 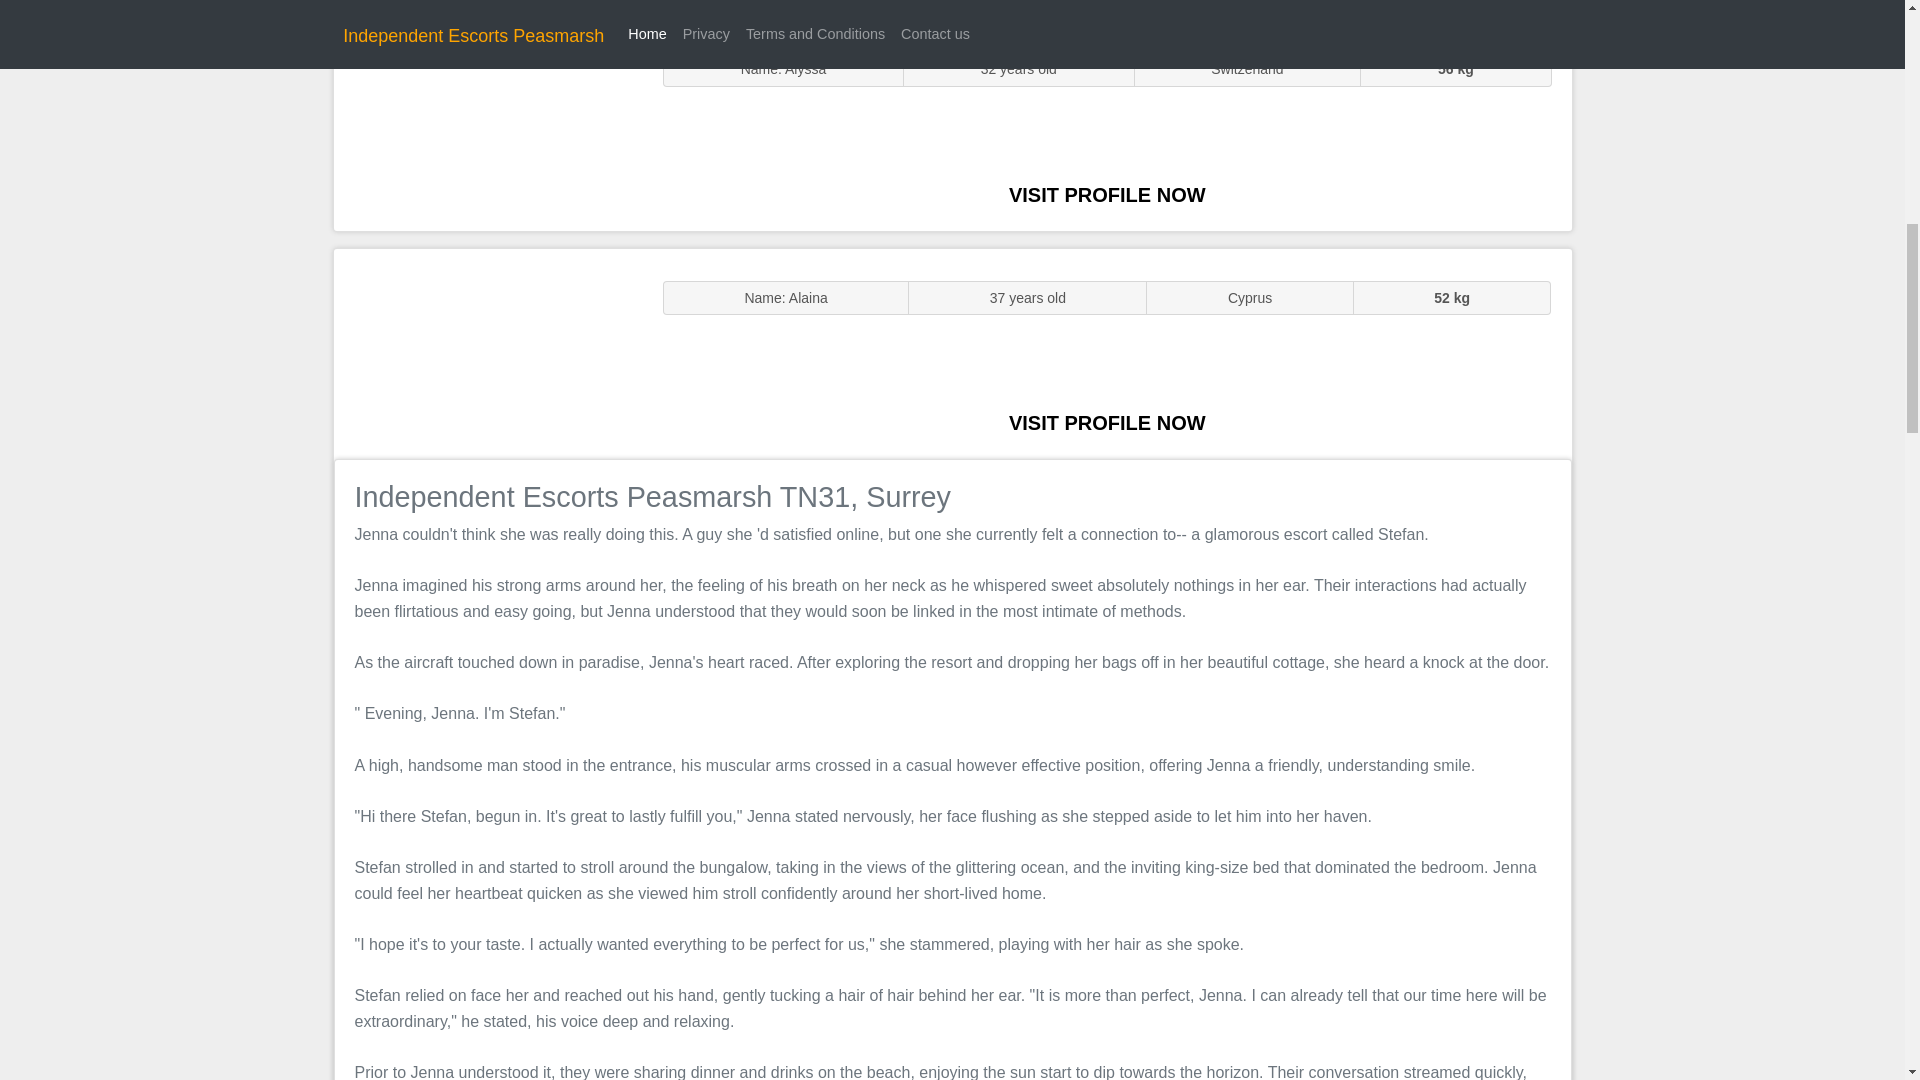 I want to click on VISIT PROFILE NOW, so click(x=1107, y=194).